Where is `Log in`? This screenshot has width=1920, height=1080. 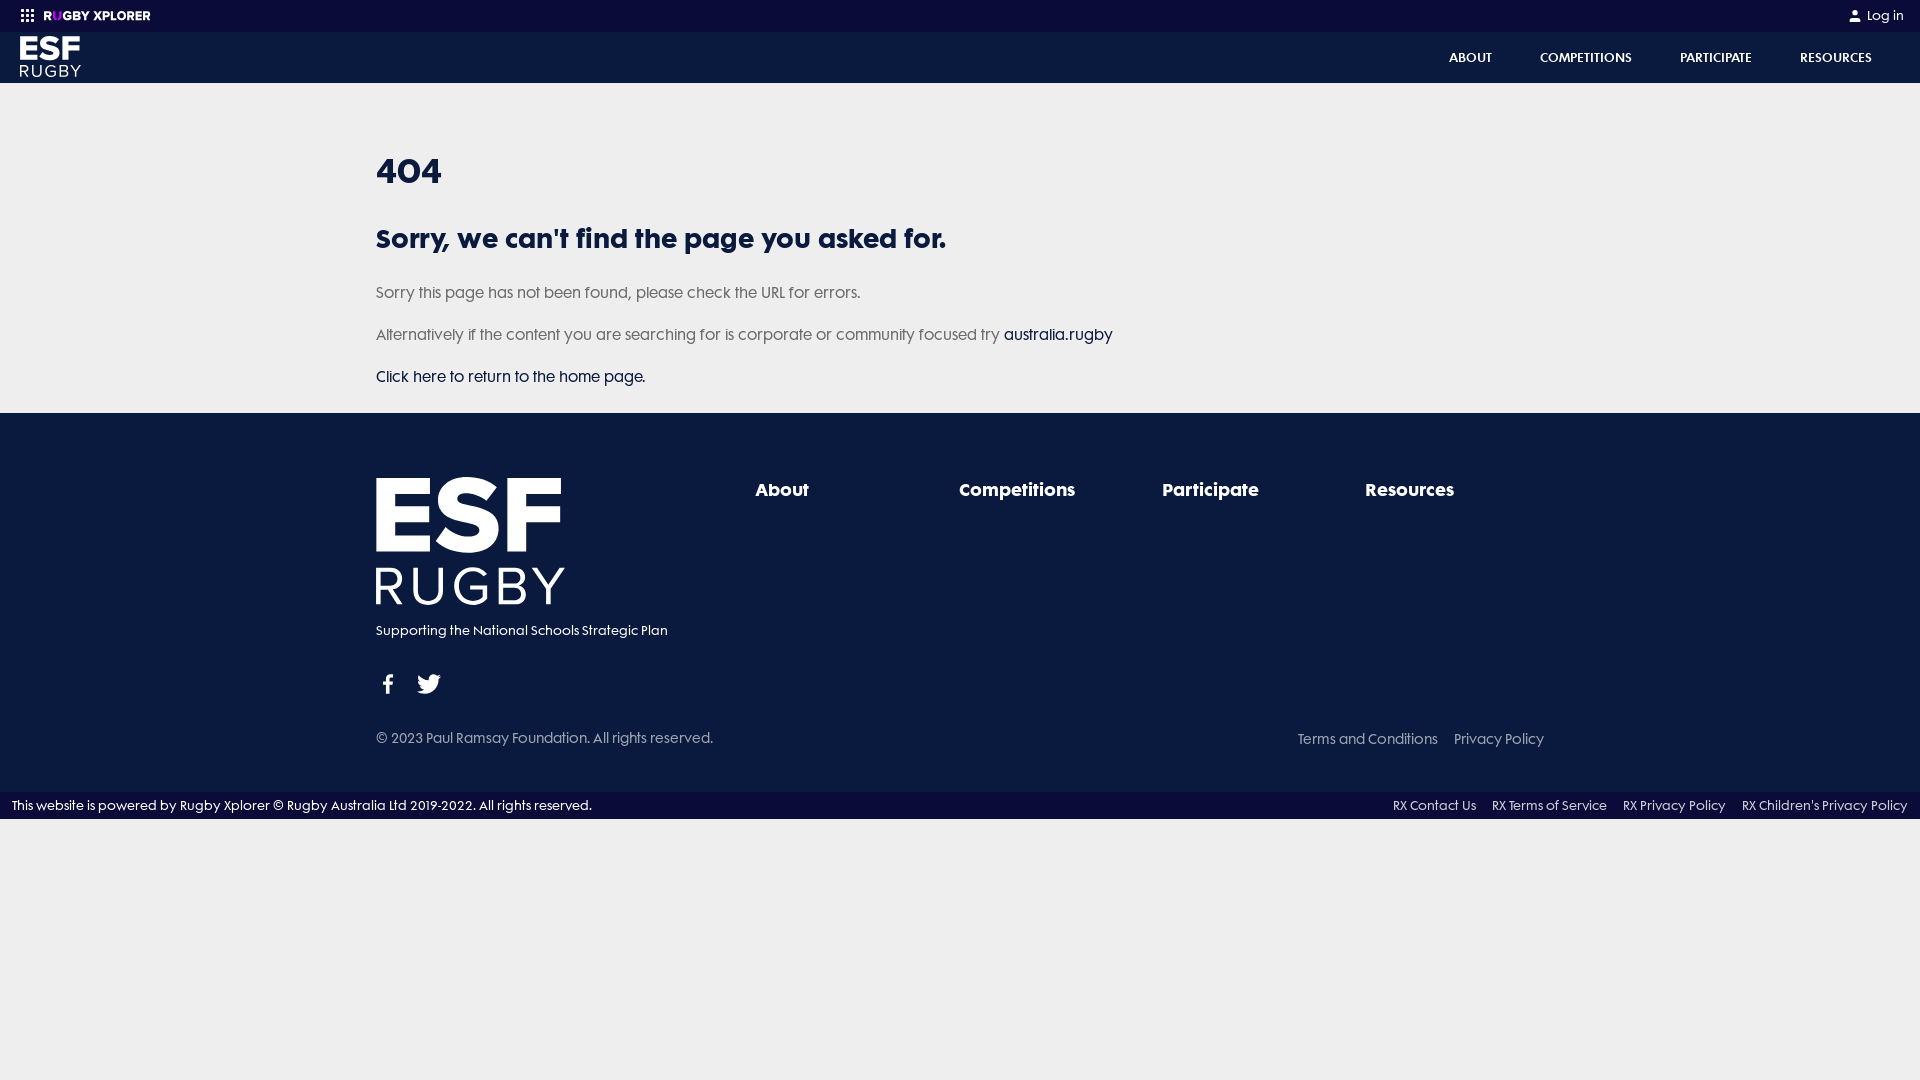 Log in is located at coordinates (1876, 16).